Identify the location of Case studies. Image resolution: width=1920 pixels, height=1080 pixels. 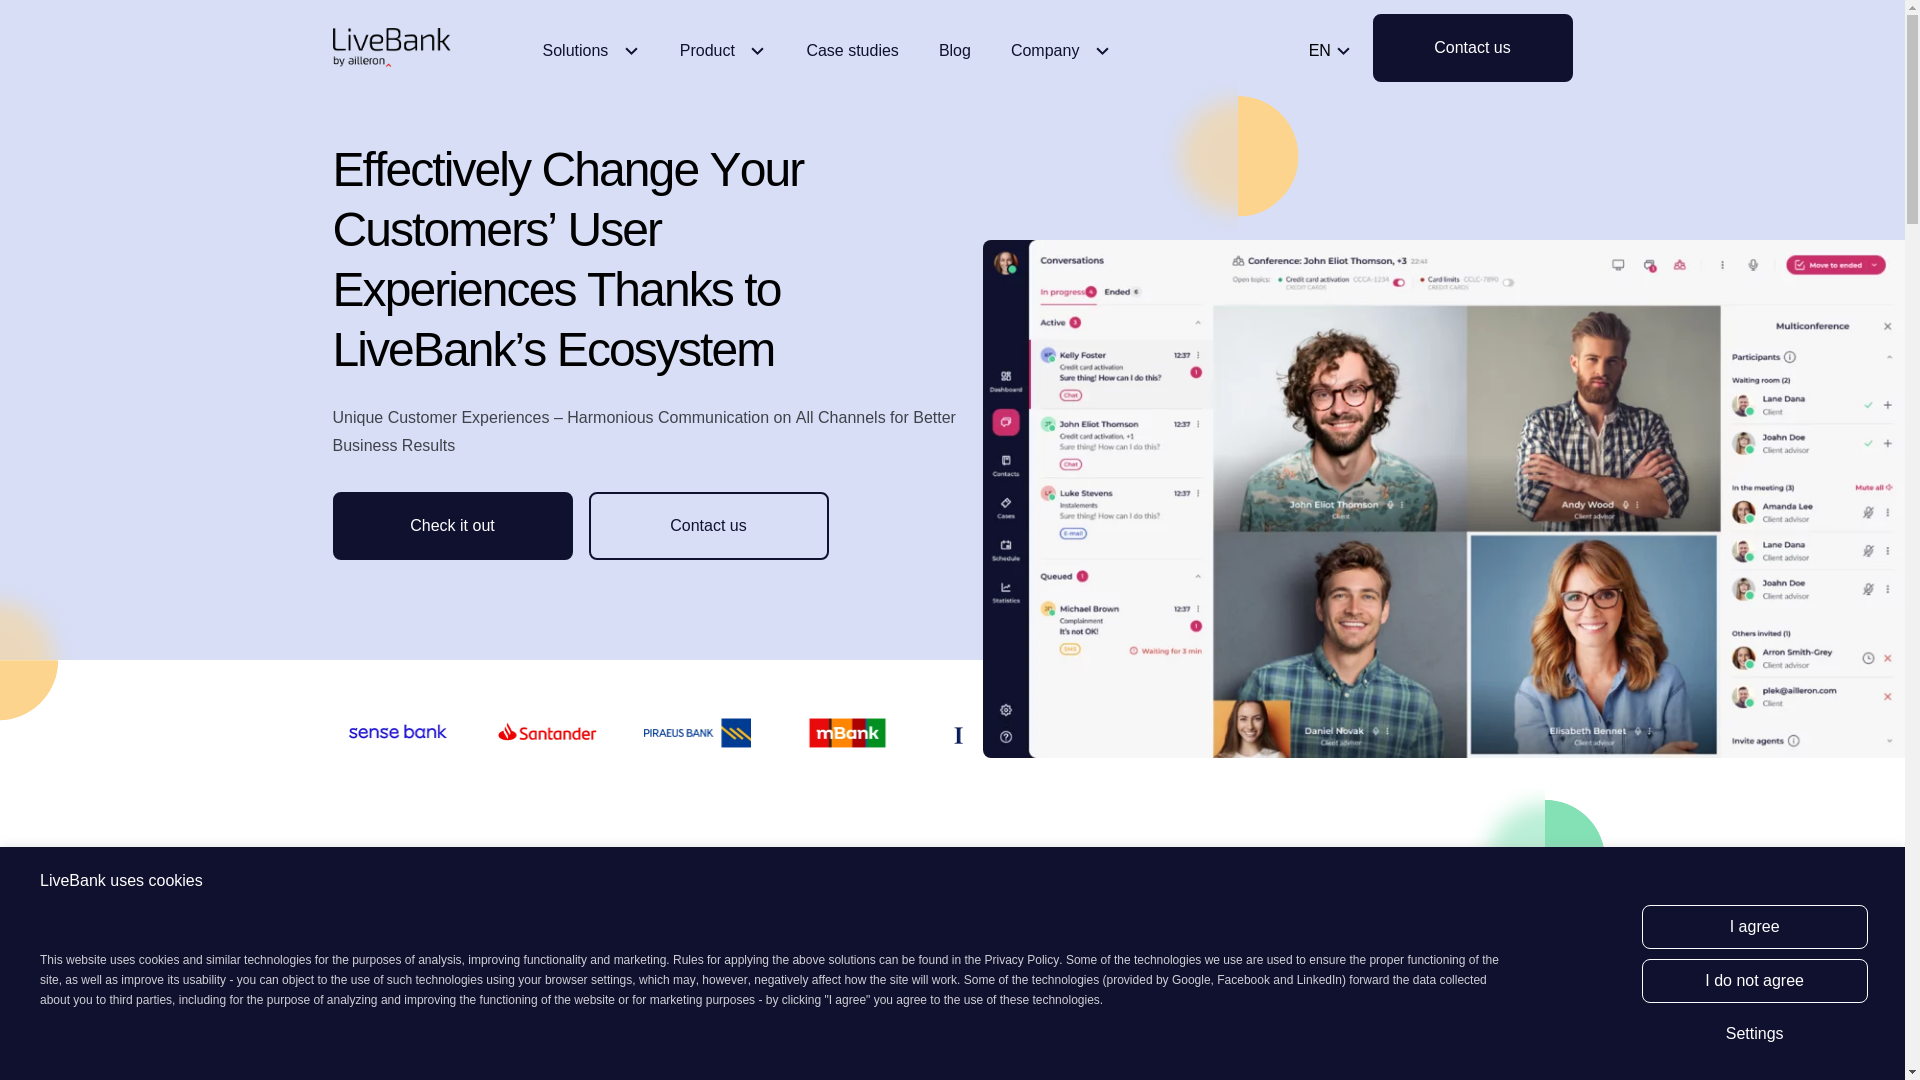
(852, 66).